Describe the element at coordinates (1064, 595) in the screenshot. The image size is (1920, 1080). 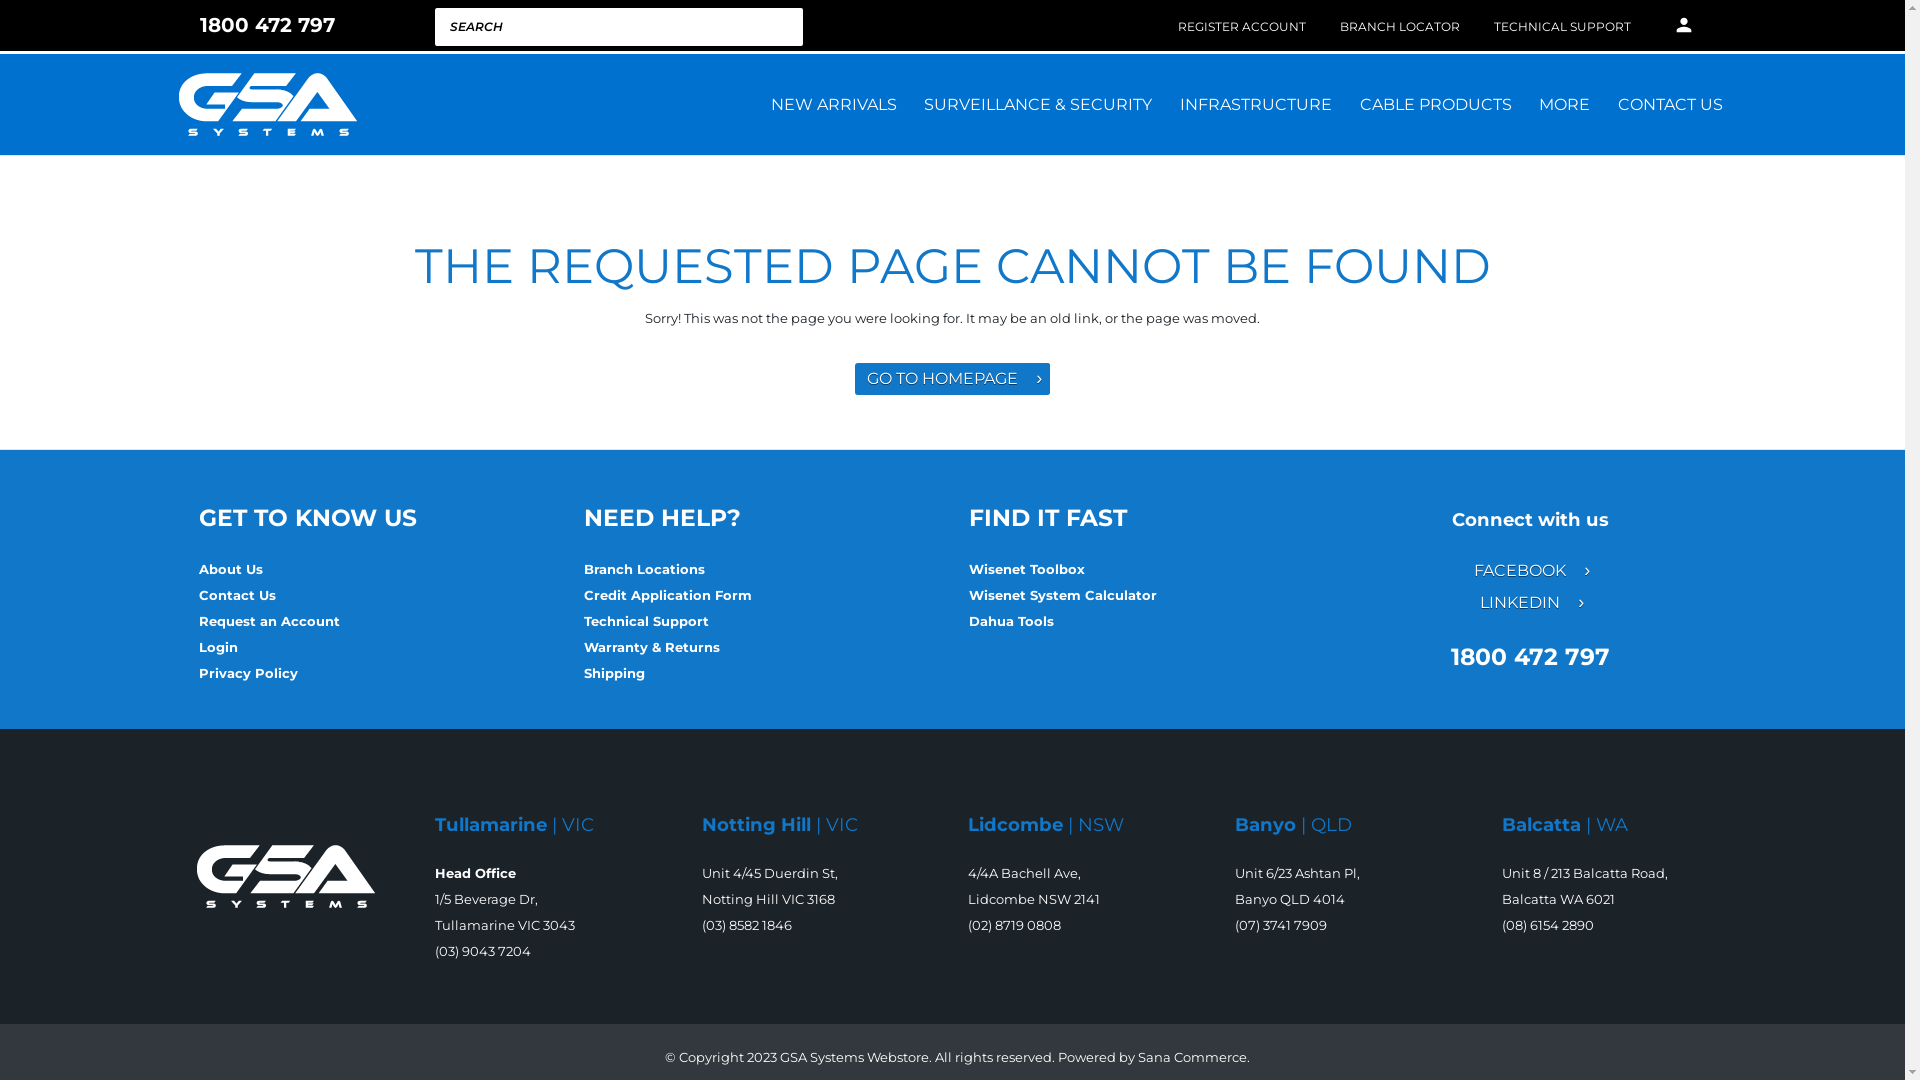
I see `Wisenet System Calculator ` at that location.